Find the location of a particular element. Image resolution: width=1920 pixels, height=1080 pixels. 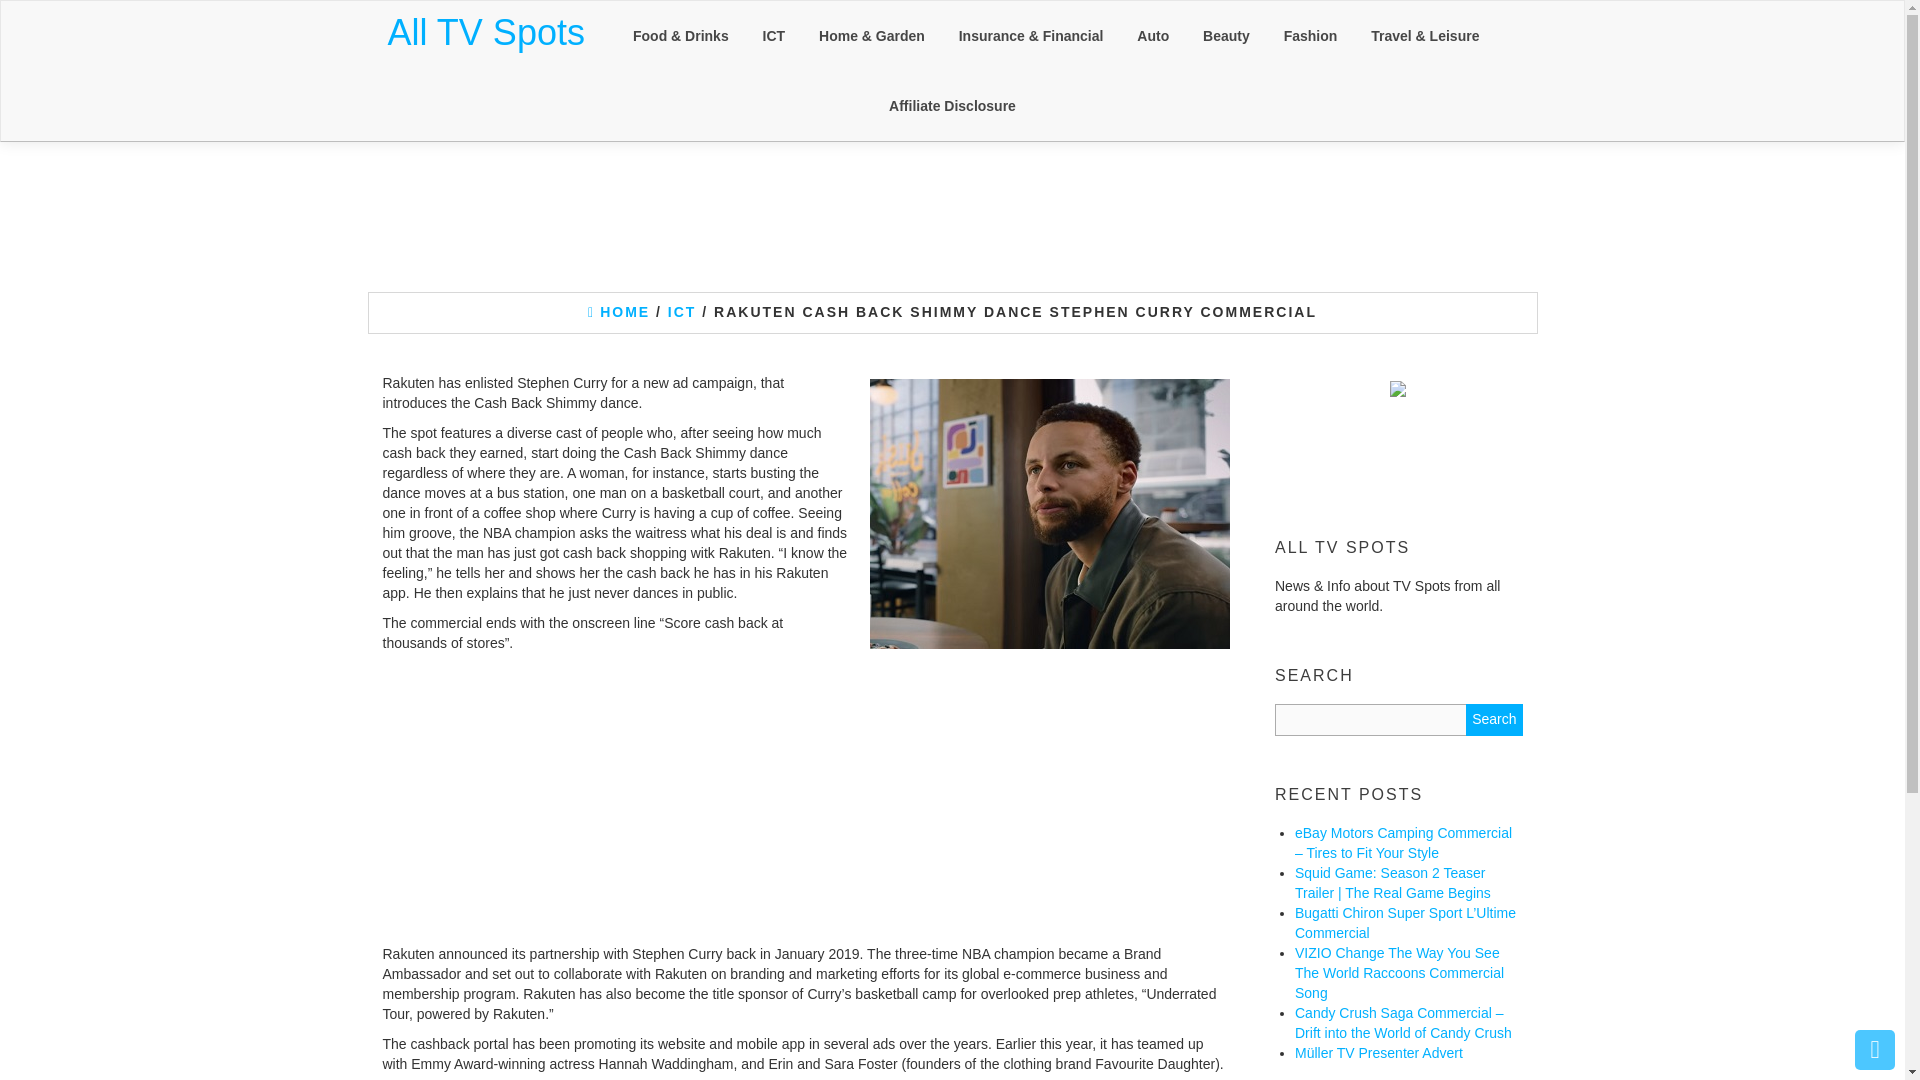

Search is located at coordinates (1494, 720).